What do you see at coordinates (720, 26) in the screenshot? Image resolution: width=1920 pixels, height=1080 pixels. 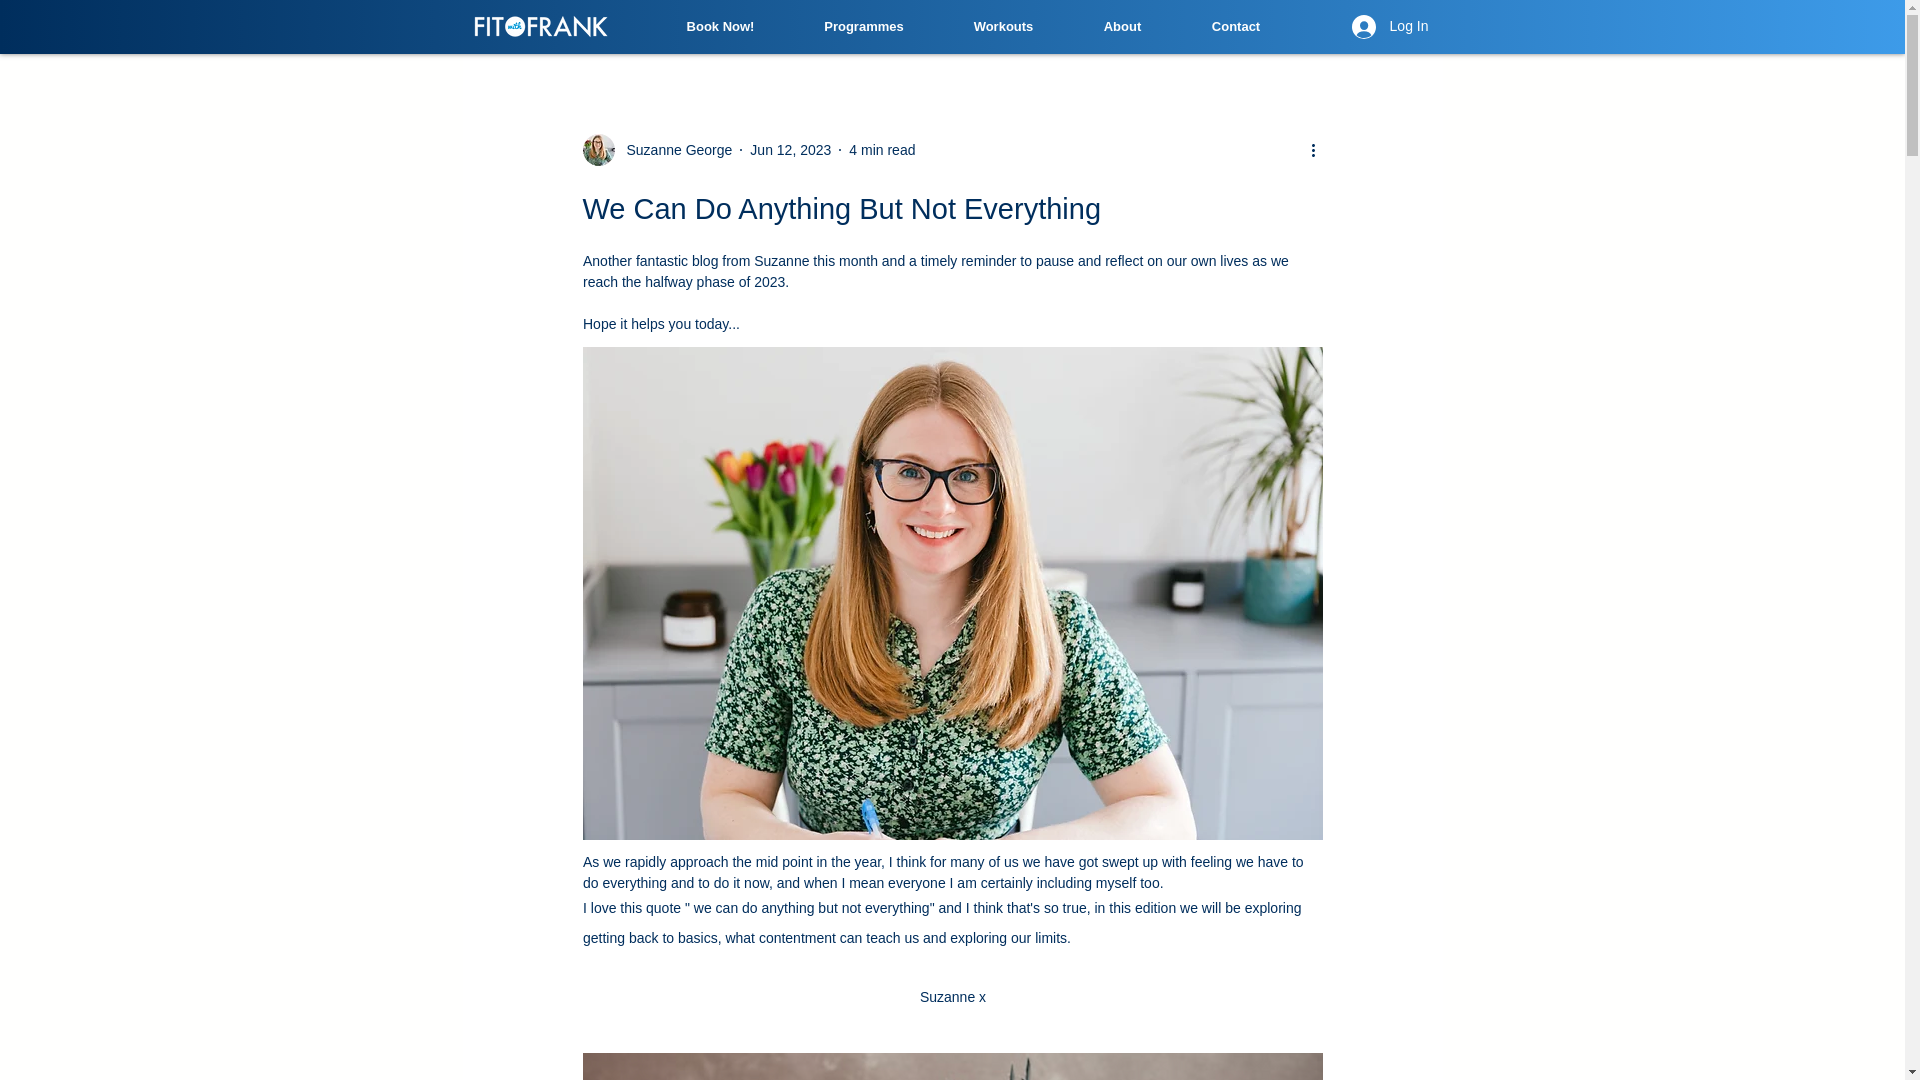 I see `Book Now!` at bounding box center [720, 26].